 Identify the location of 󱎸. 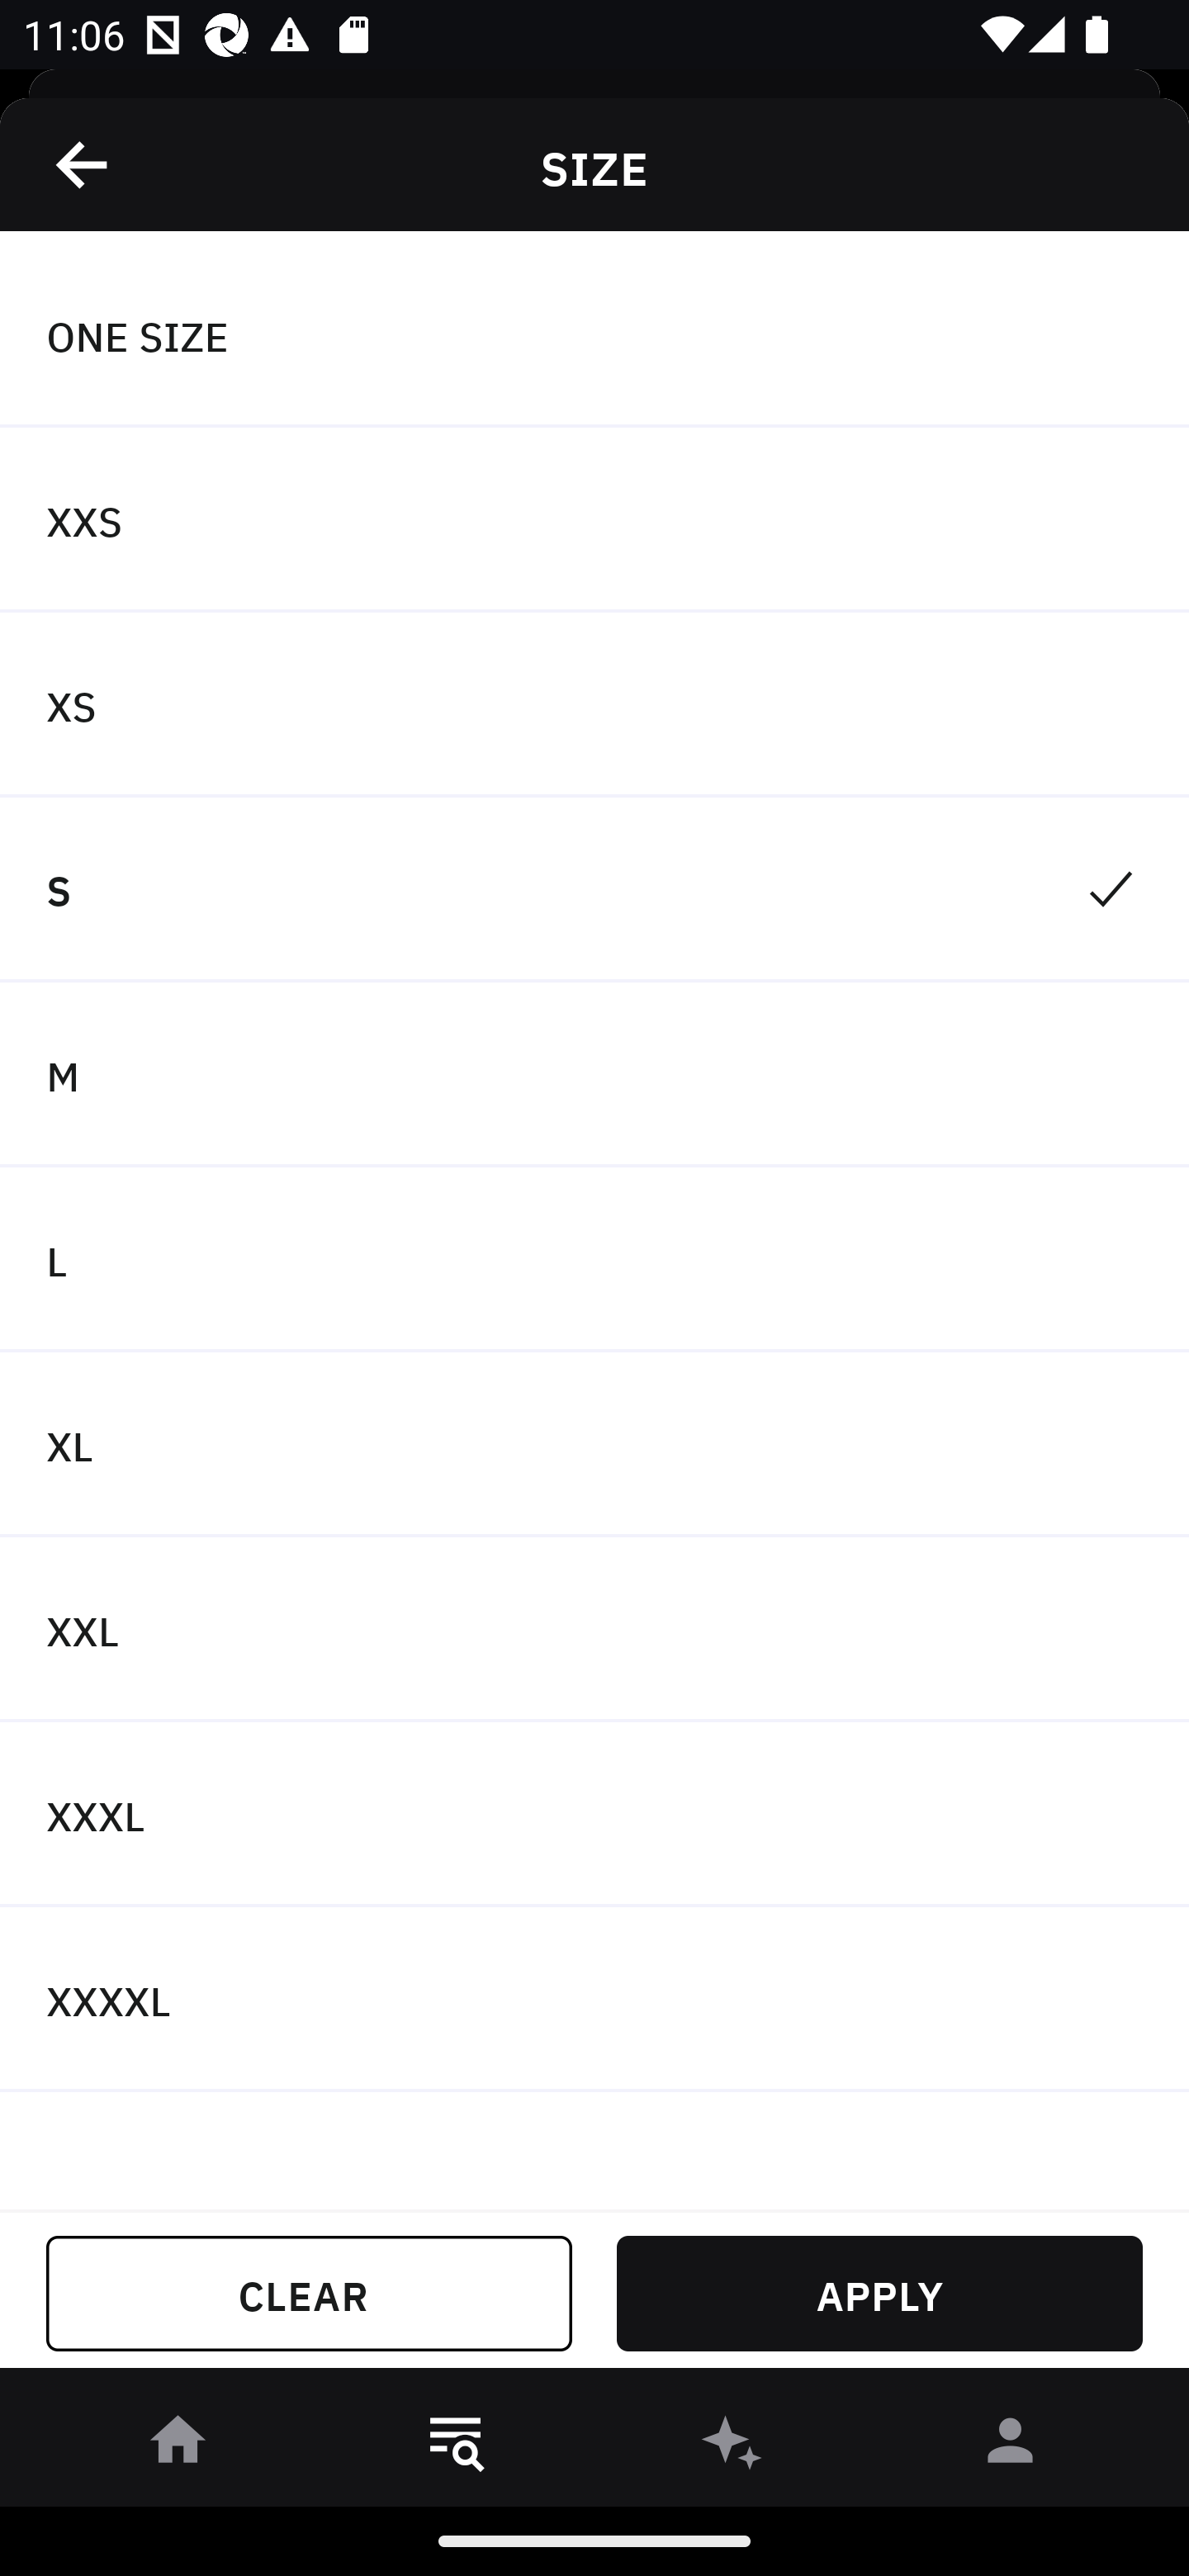
(456, 2446).